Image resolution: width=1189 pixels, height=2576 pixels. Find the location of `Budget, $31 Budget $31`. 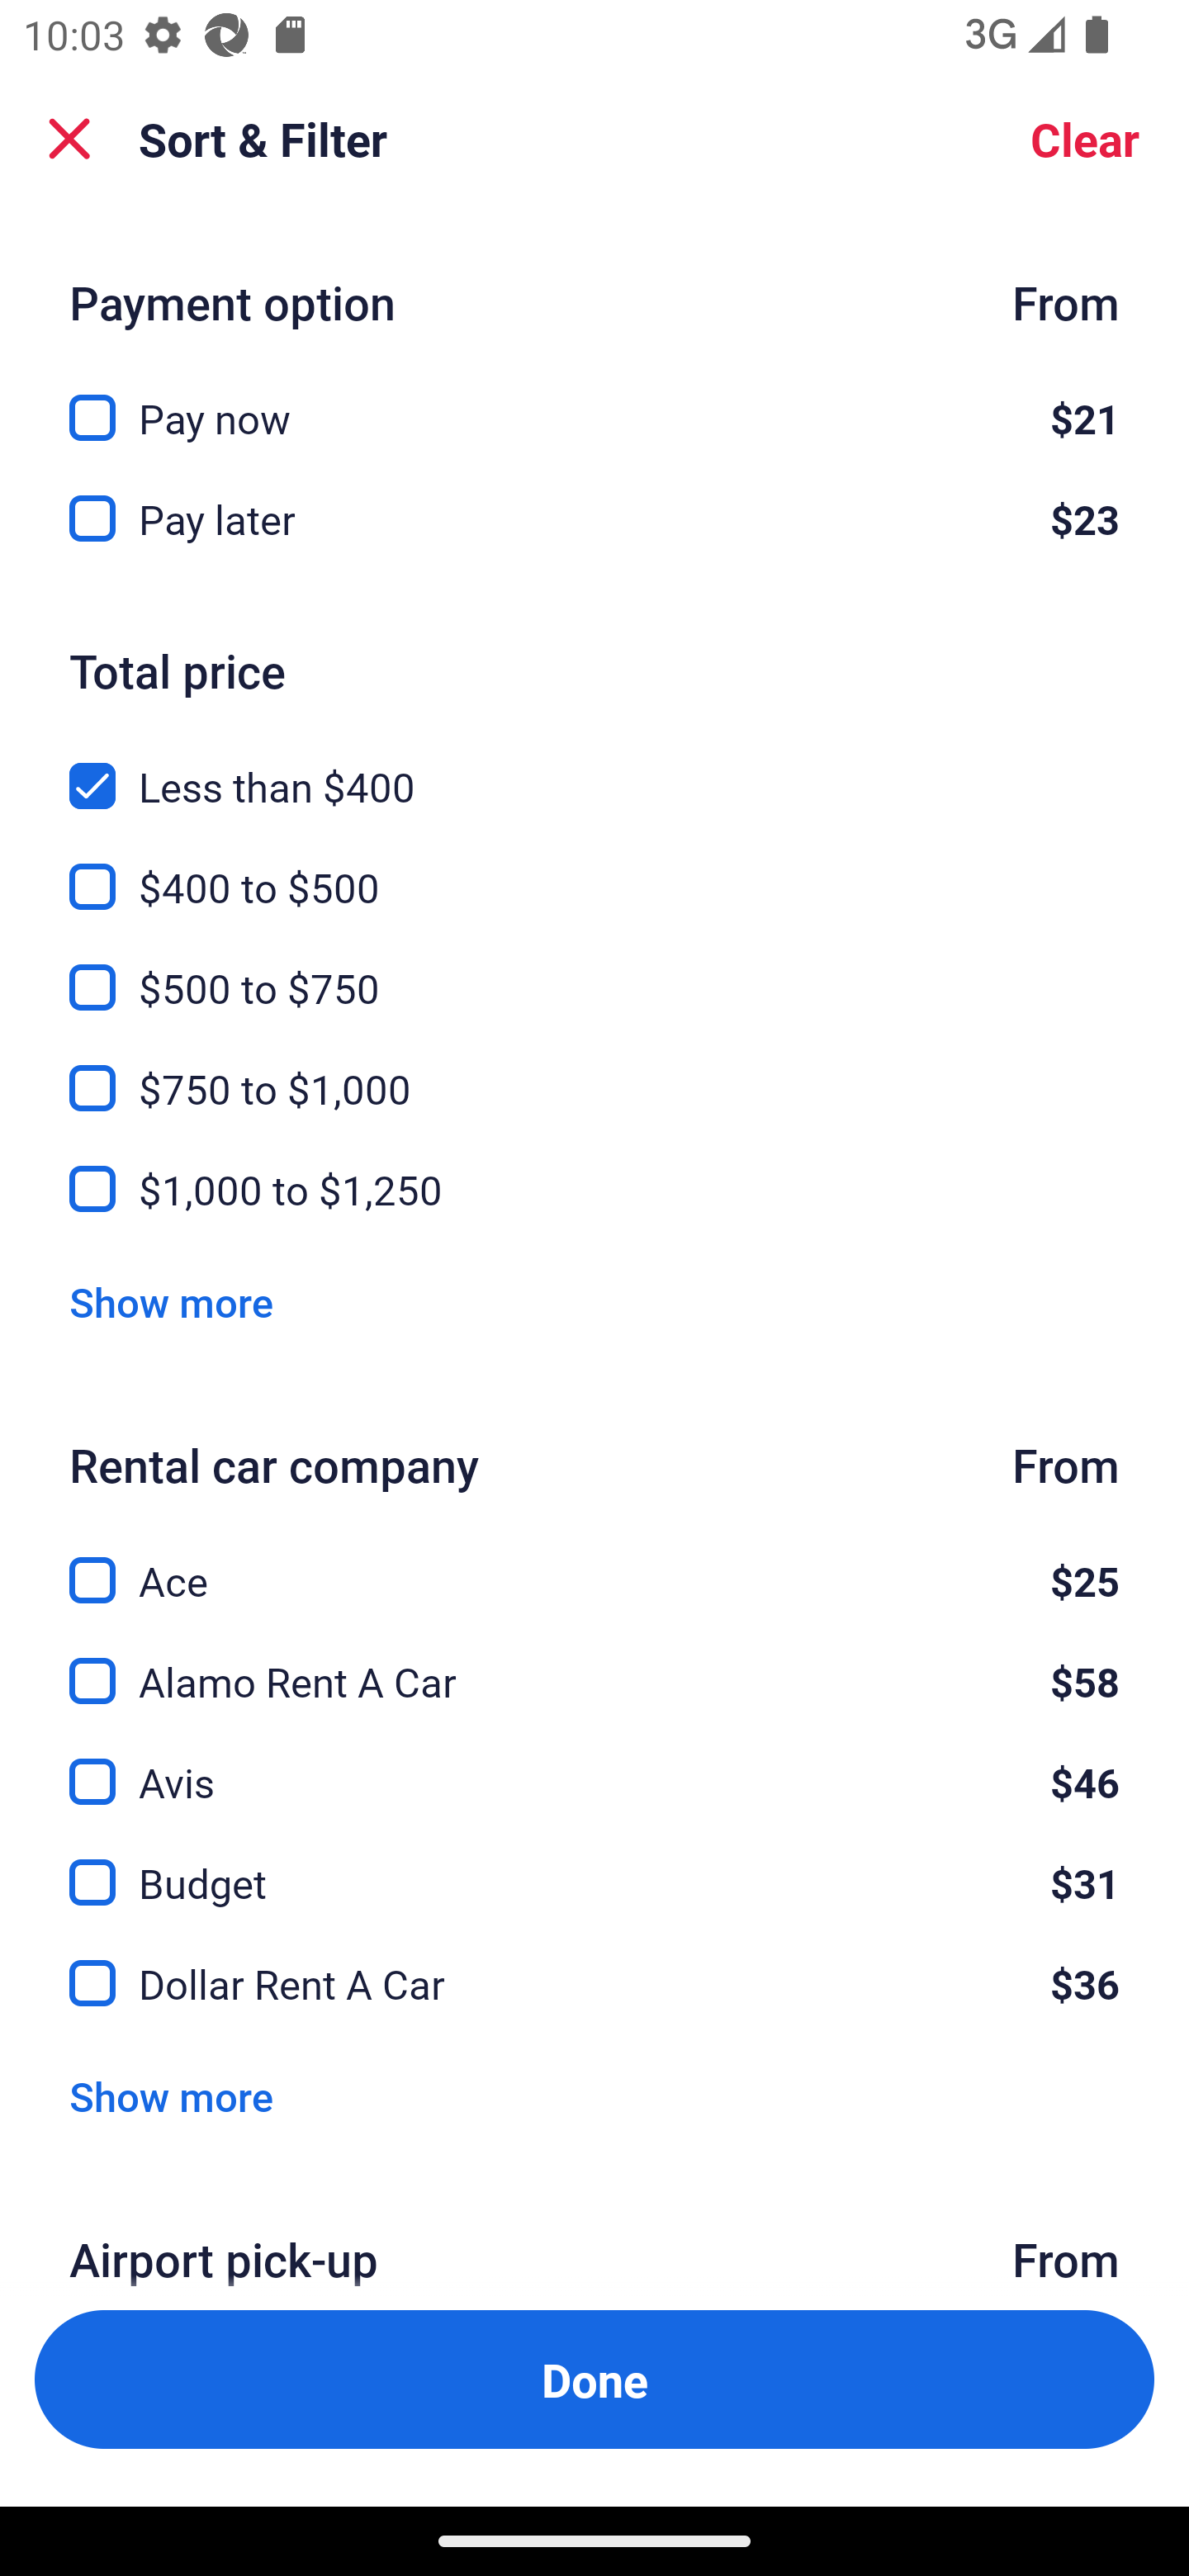

Budget, $31 Budget $31 is located at coordinates (594, 1863).